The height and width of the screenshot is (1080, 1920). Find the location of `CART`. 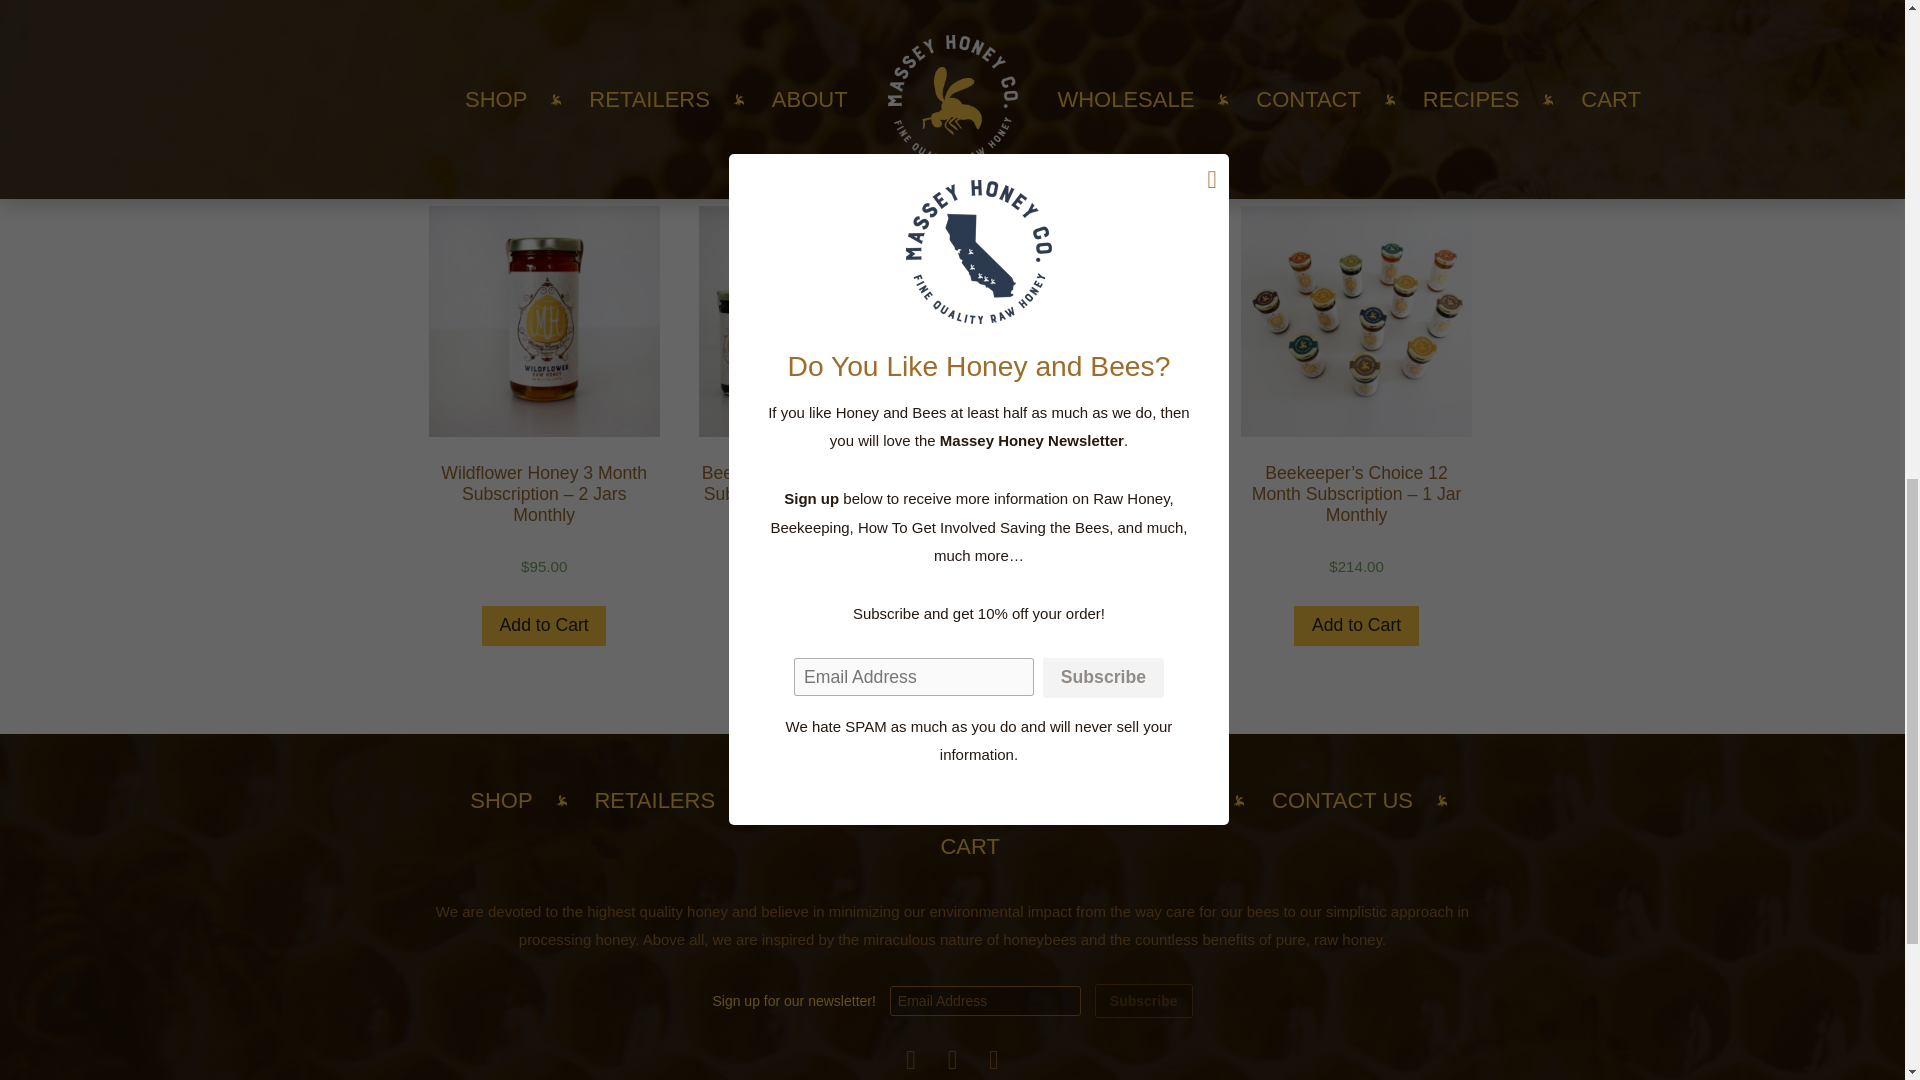

CART is located at coordinates (970, 846).